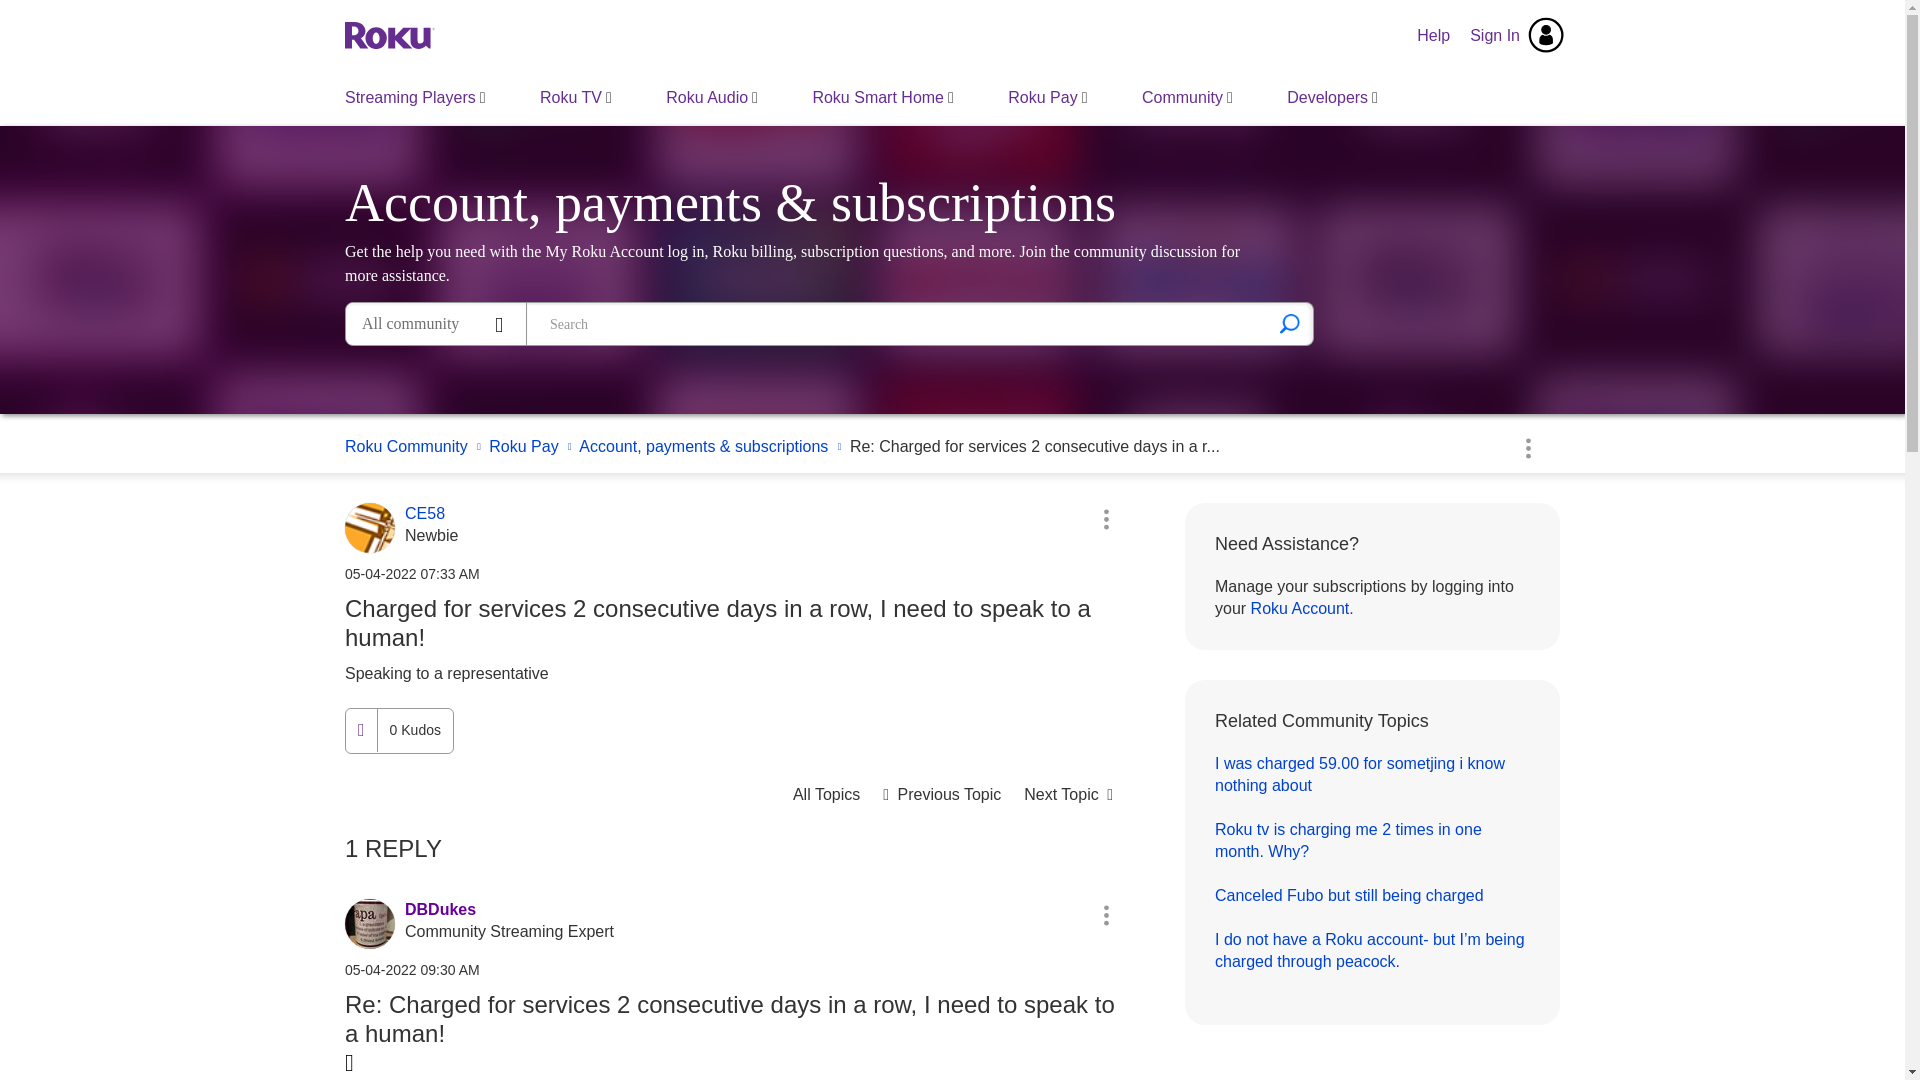 The width and height of the screenshot is (1920, 1080). What do you see at coordinates (1290, 324) in the screenshot?
I see `Search` at bounding box center [1290, 324].